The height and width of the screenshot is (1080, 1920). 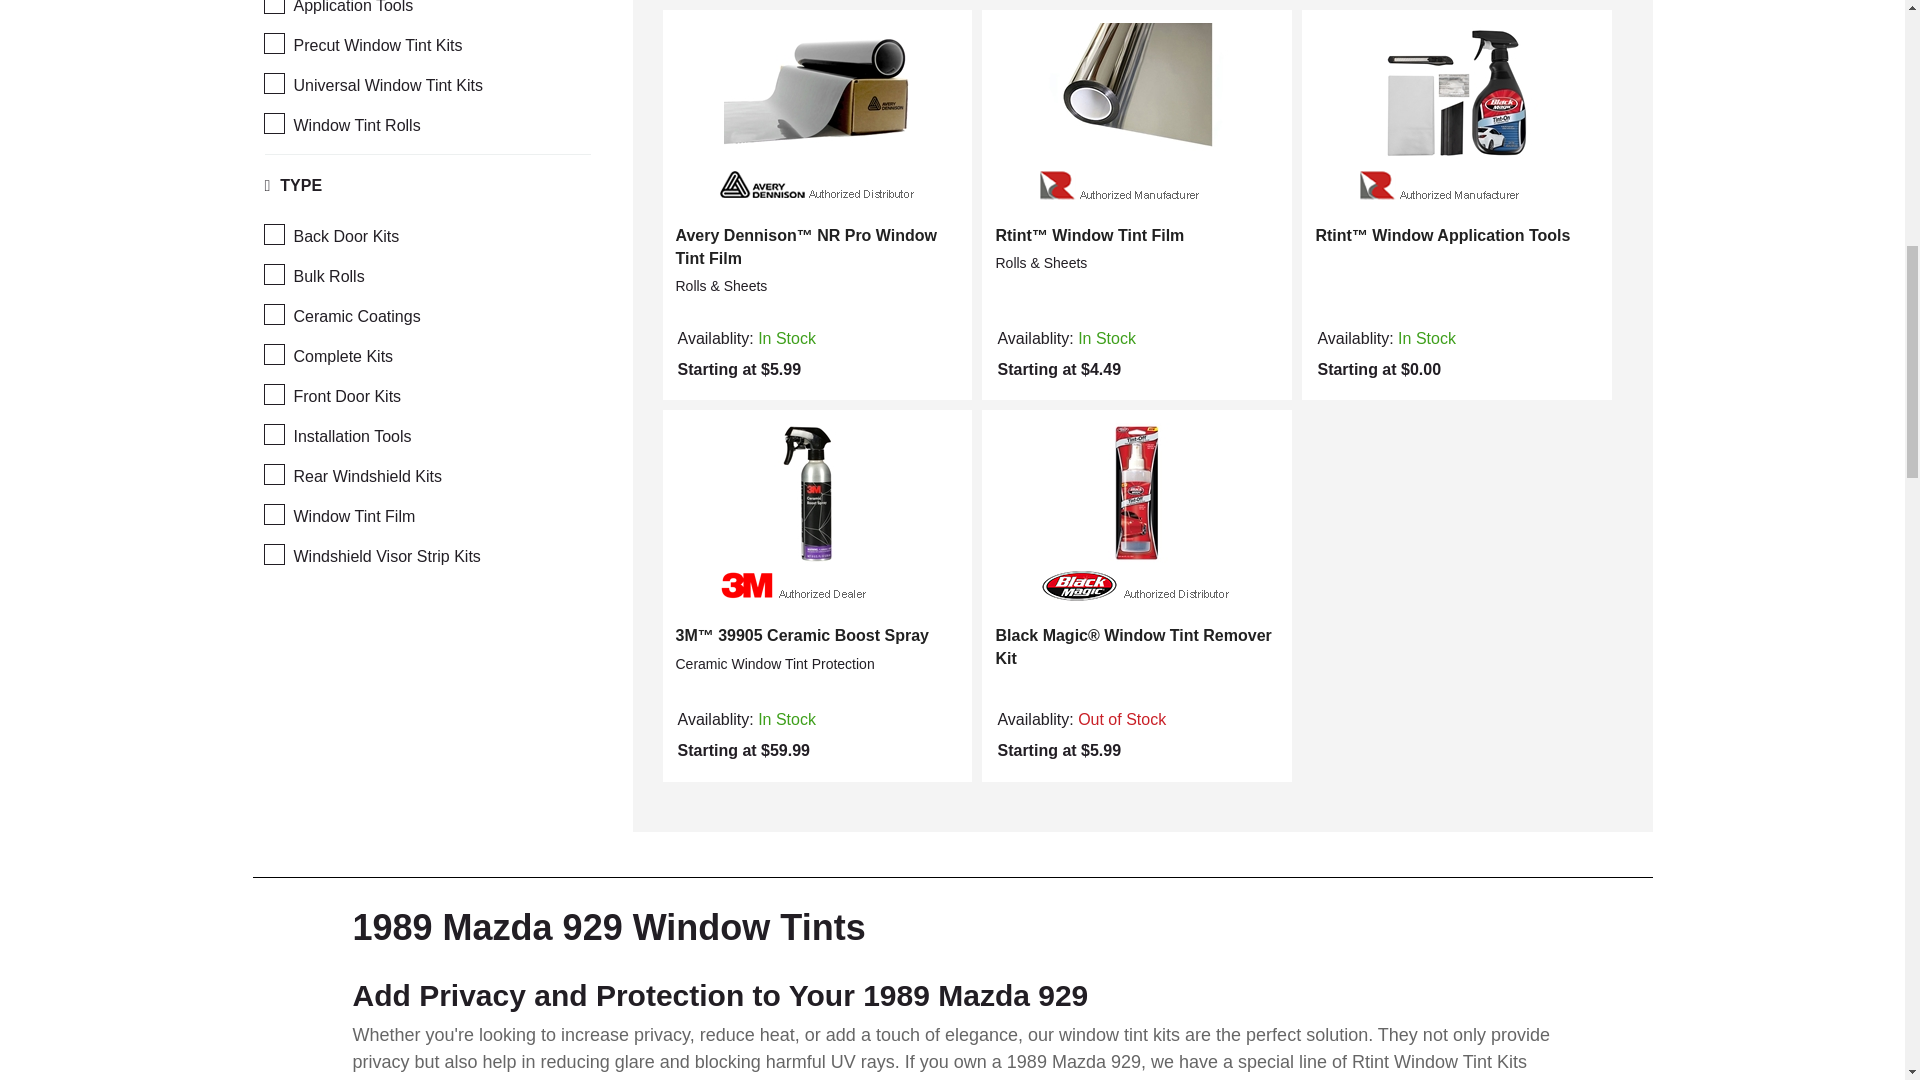 What do you see at coordinates (273, 434) in the screenshot?
I see `on` at bounding box center [273, 434].